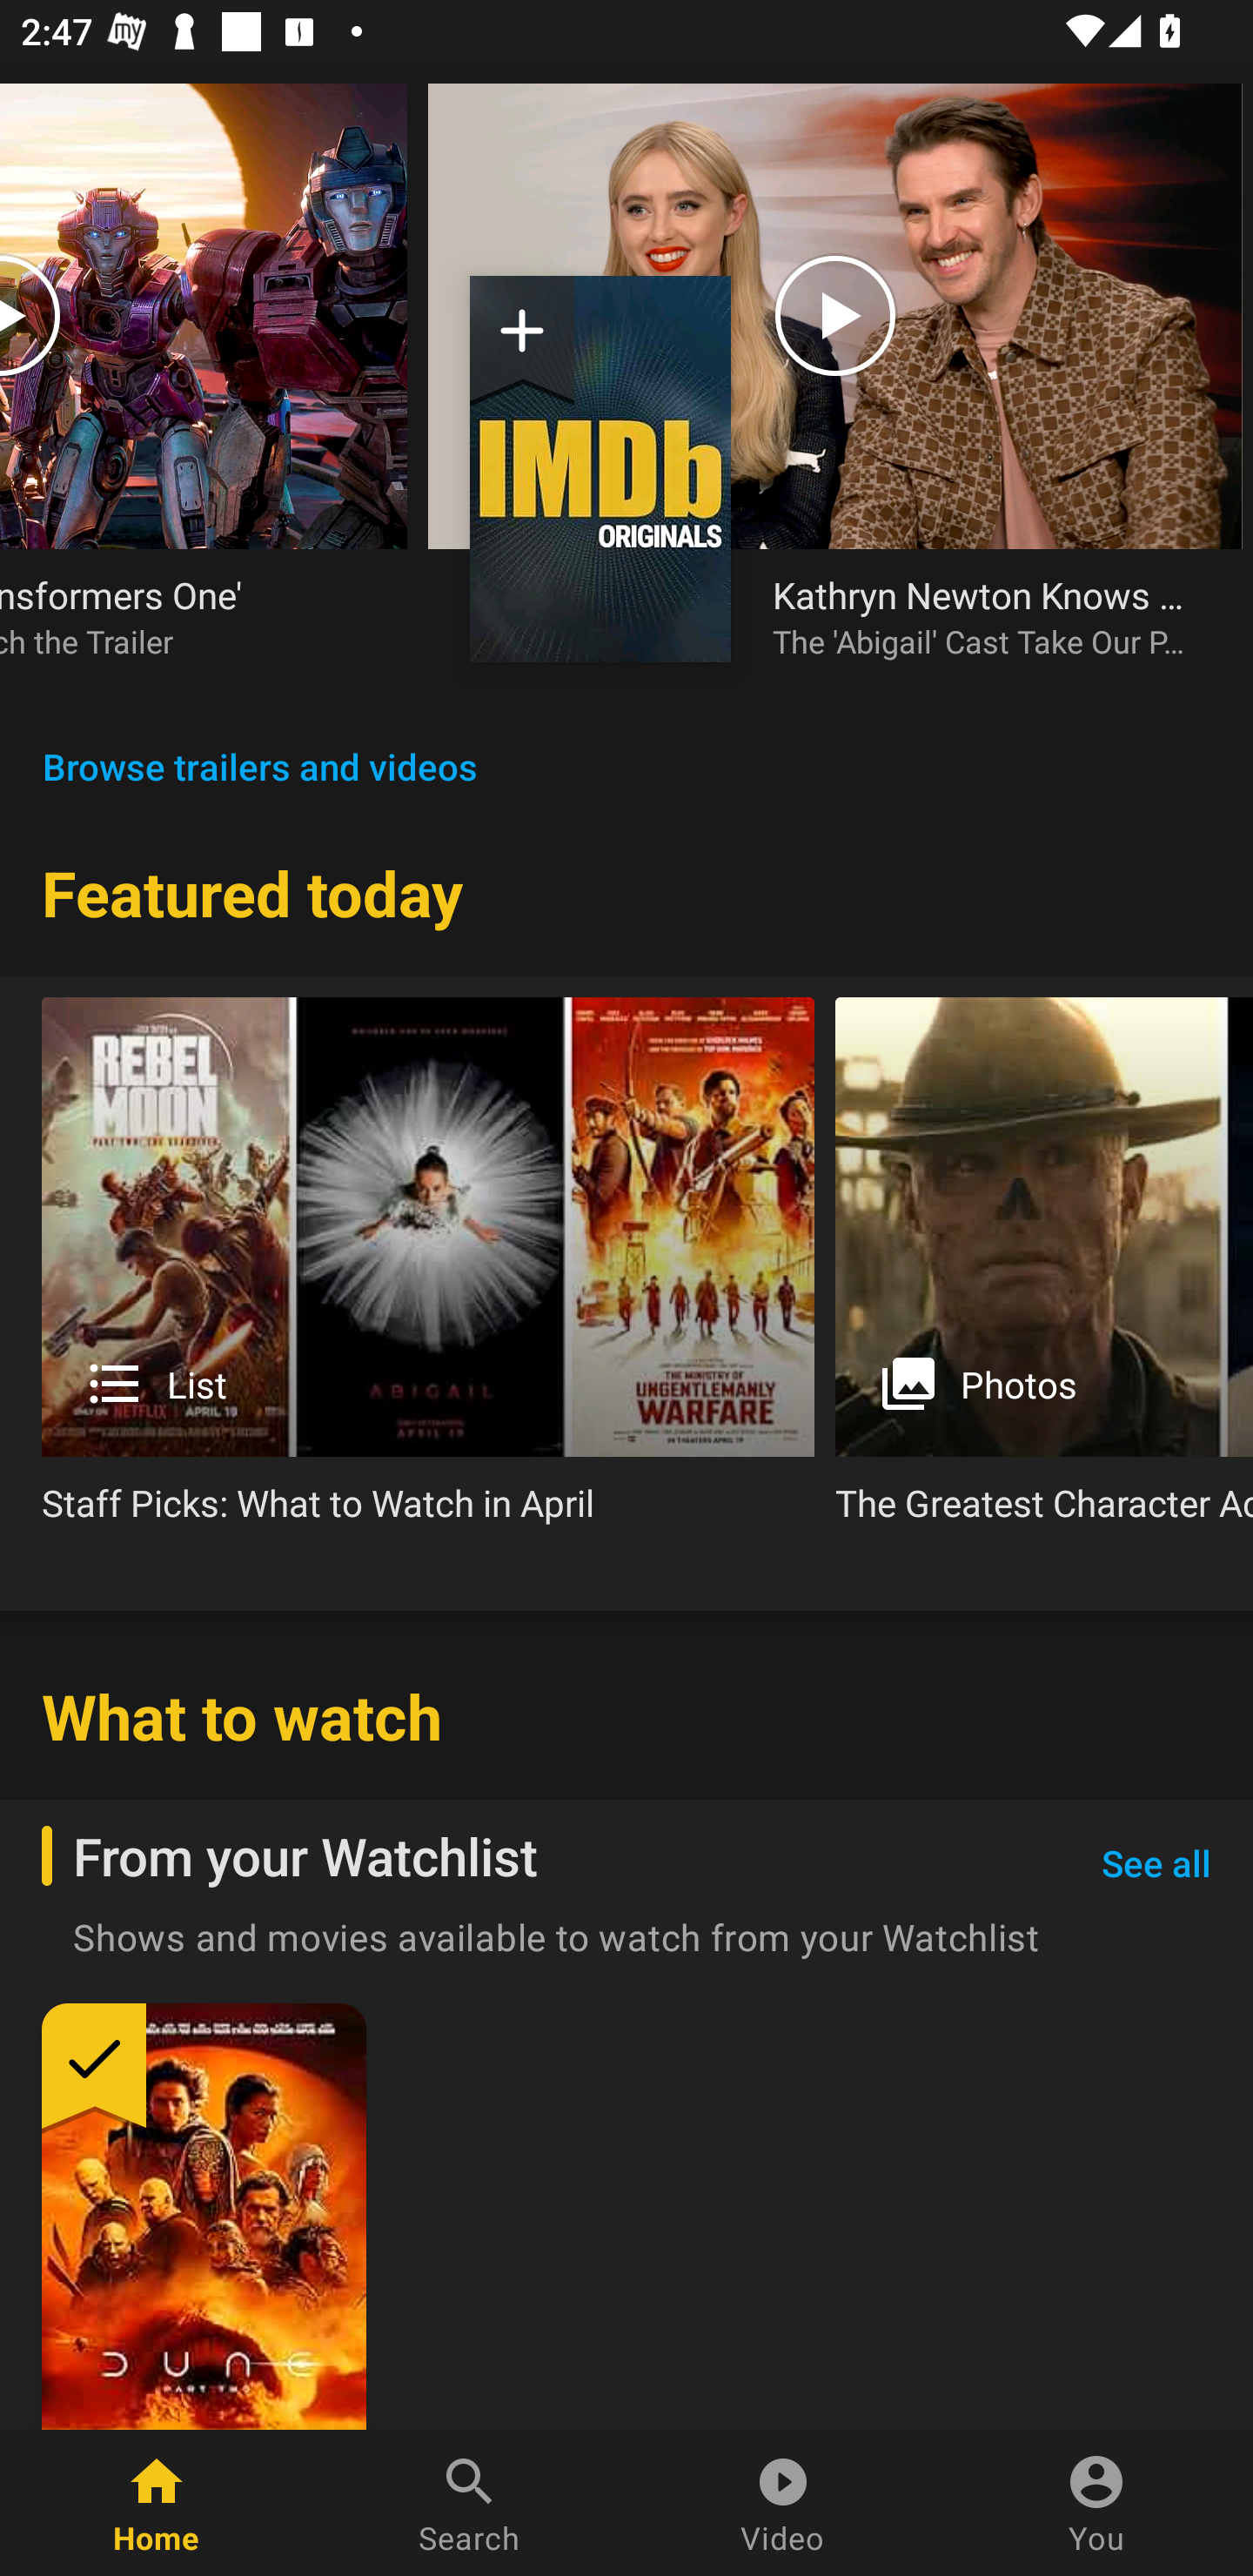  Describe the element at coordinates (600, 468) in the screenshot. I see `Not in watchlist` at that location.